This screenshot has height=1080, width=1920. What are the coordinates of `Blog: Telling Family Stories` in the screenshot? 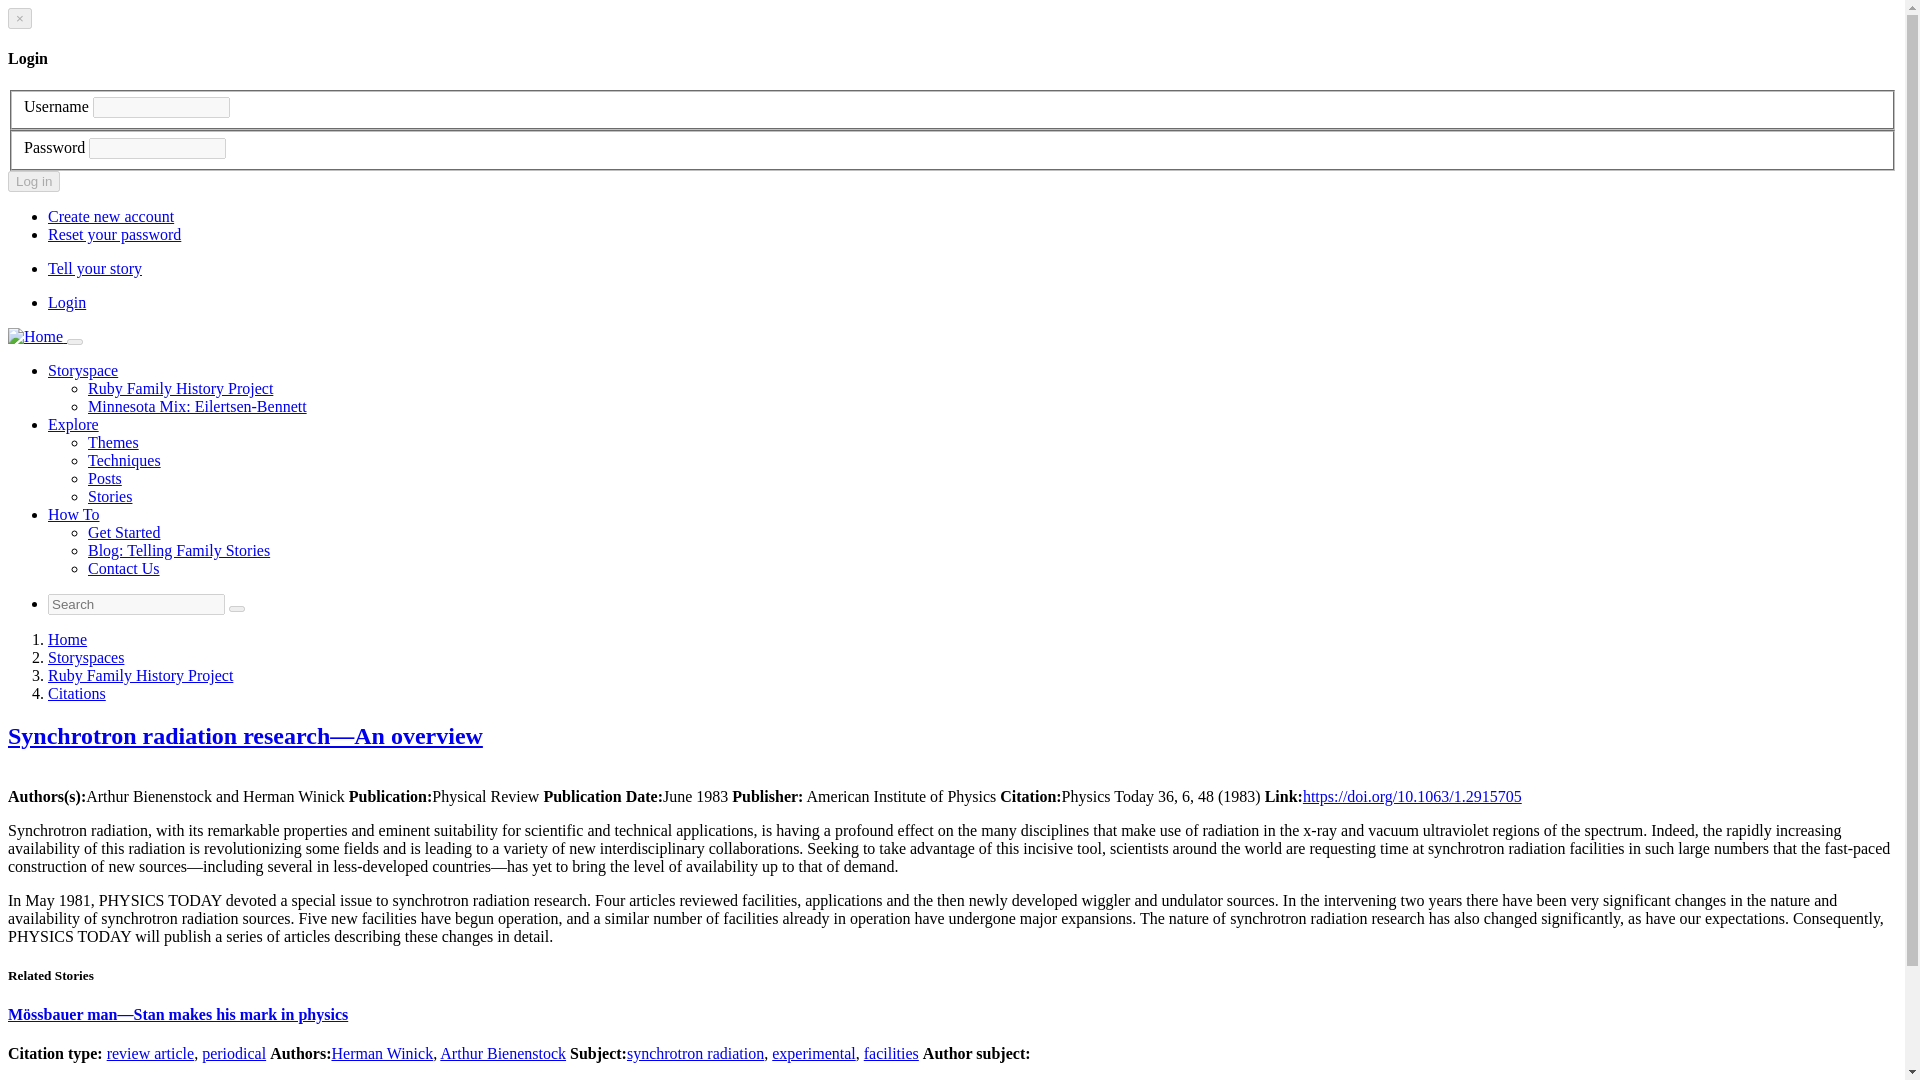 It's located at (179, 550).